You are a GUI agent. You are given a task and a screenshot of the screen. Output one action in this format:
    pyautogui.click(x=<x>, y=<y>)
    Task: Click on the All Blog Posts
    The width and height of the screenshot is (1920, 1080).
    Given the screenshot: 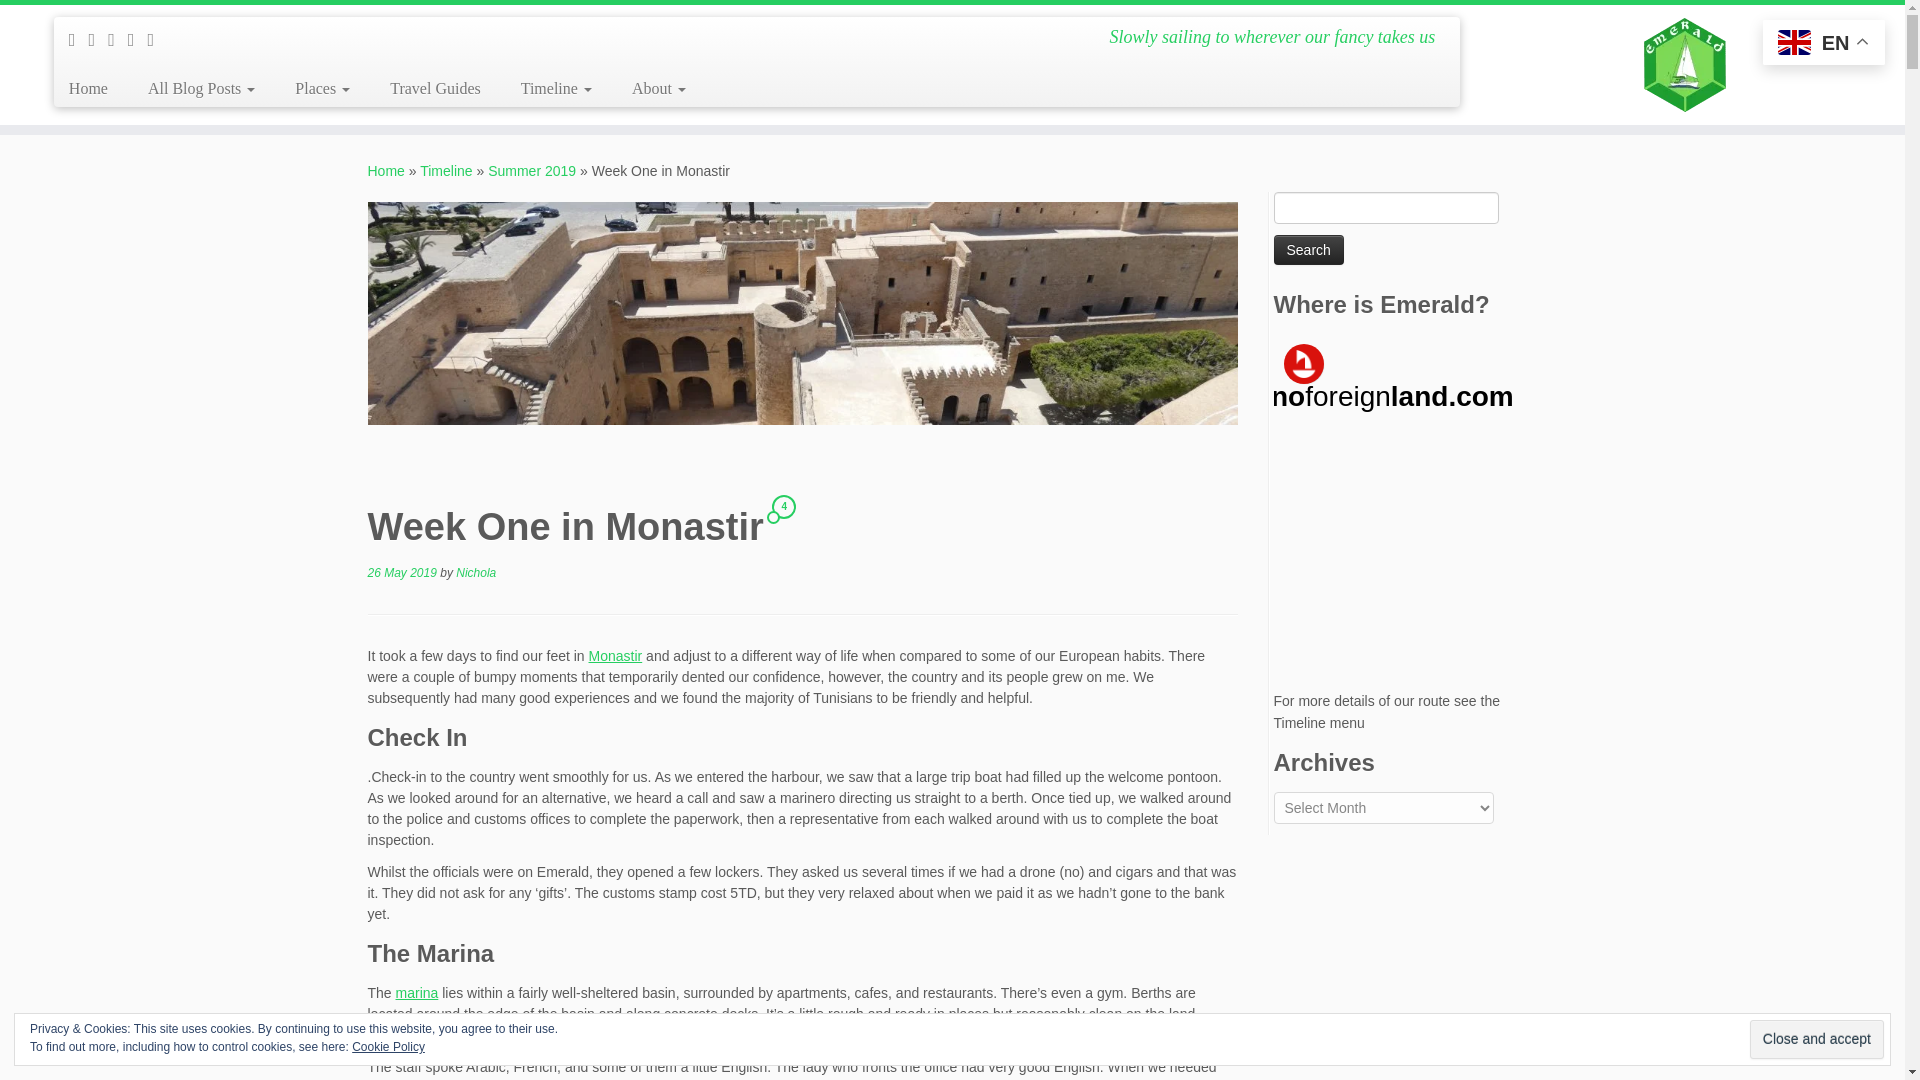 What is the action you would take?
    pyautogui.click(x=201, y=88)
    